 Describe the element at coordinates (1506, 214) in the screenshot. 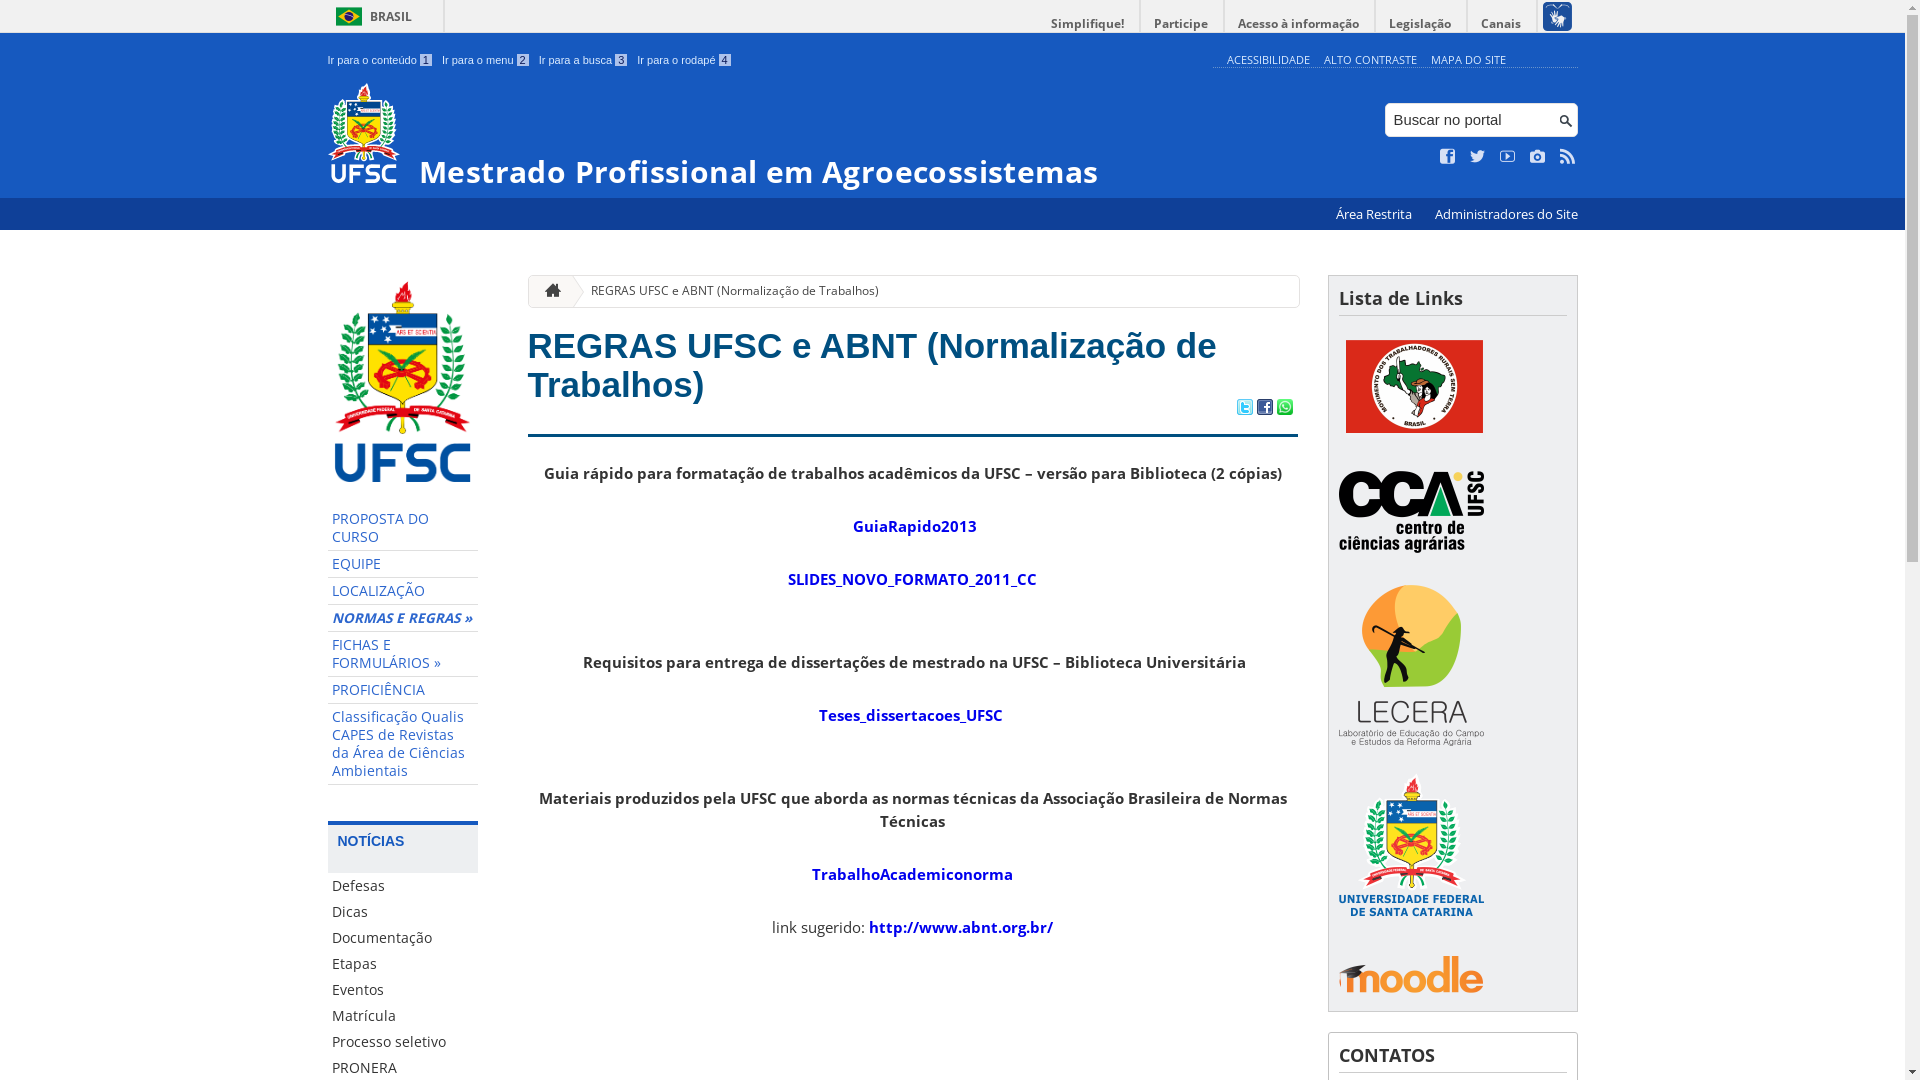

I see `Administradores do Site` at that location.